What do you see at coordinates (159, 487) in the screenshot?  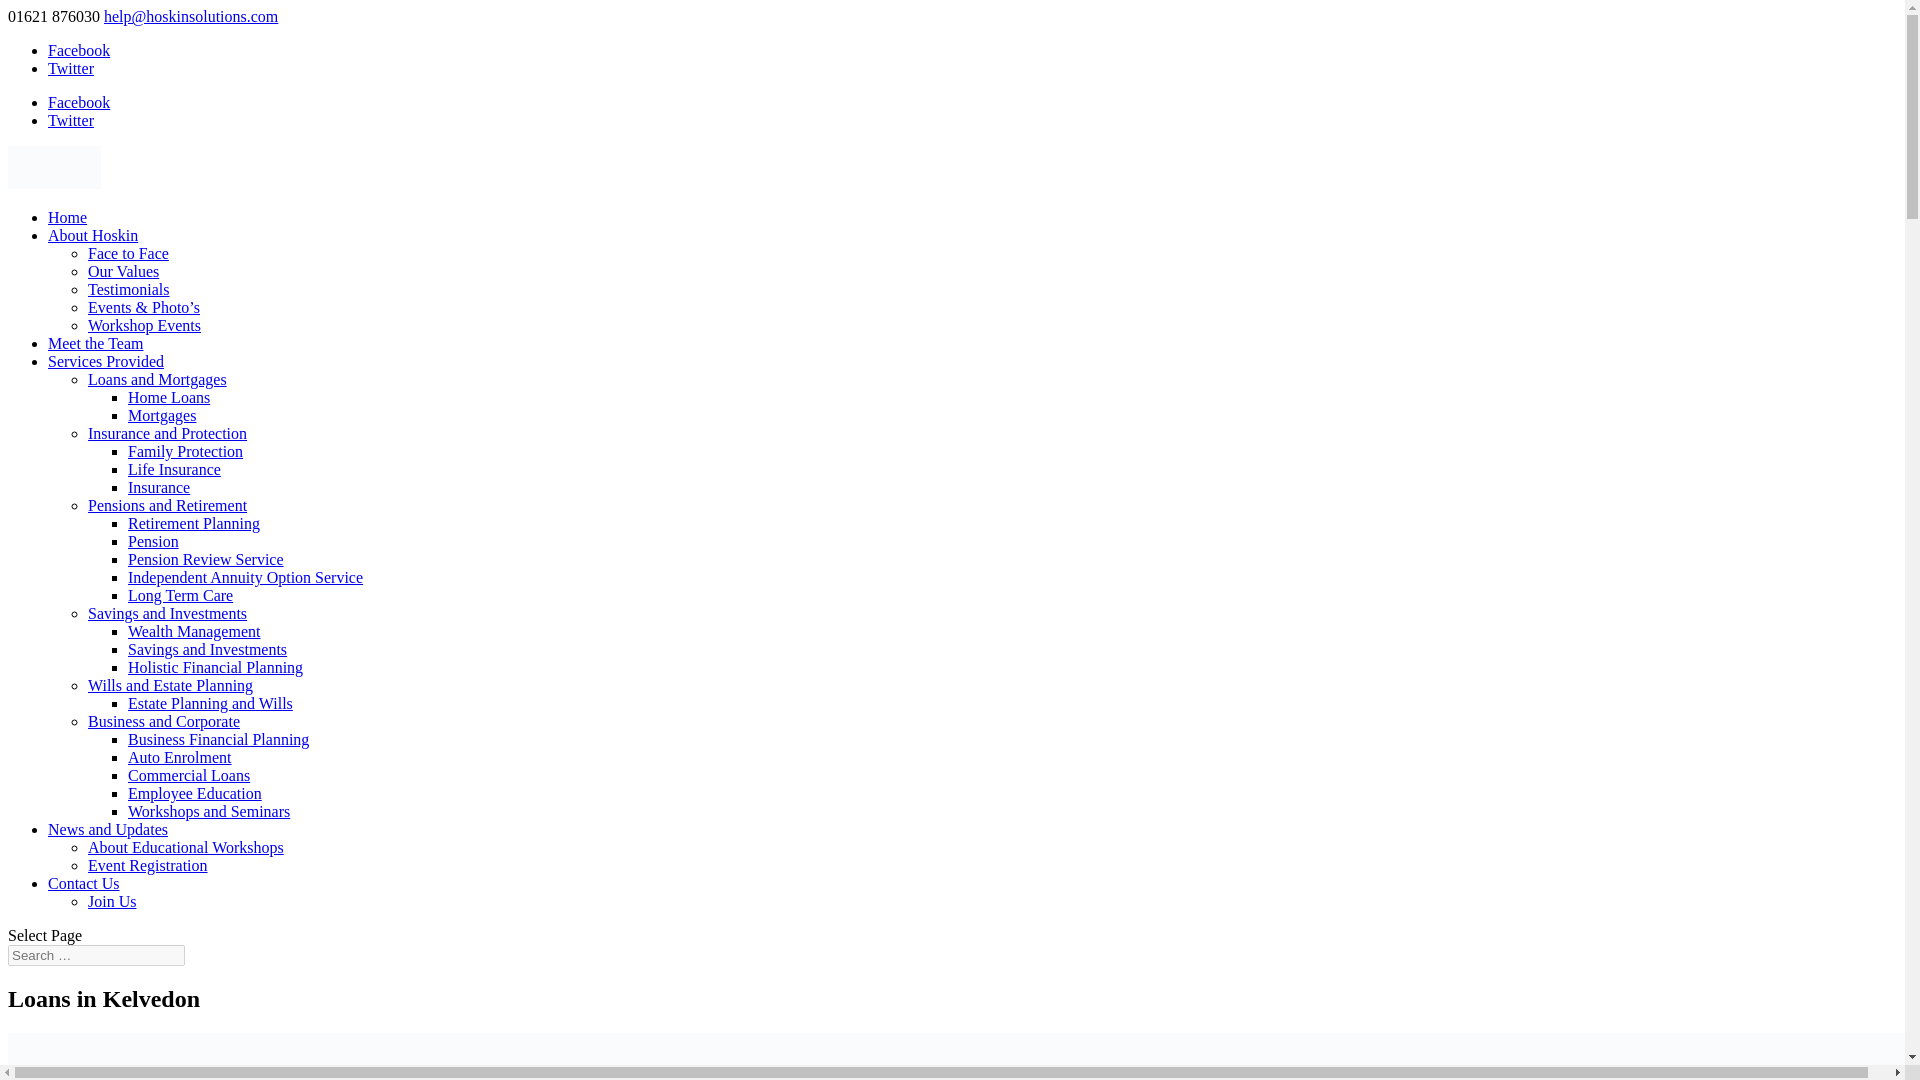 I see `Insurance` at bounding box center [159, 487].